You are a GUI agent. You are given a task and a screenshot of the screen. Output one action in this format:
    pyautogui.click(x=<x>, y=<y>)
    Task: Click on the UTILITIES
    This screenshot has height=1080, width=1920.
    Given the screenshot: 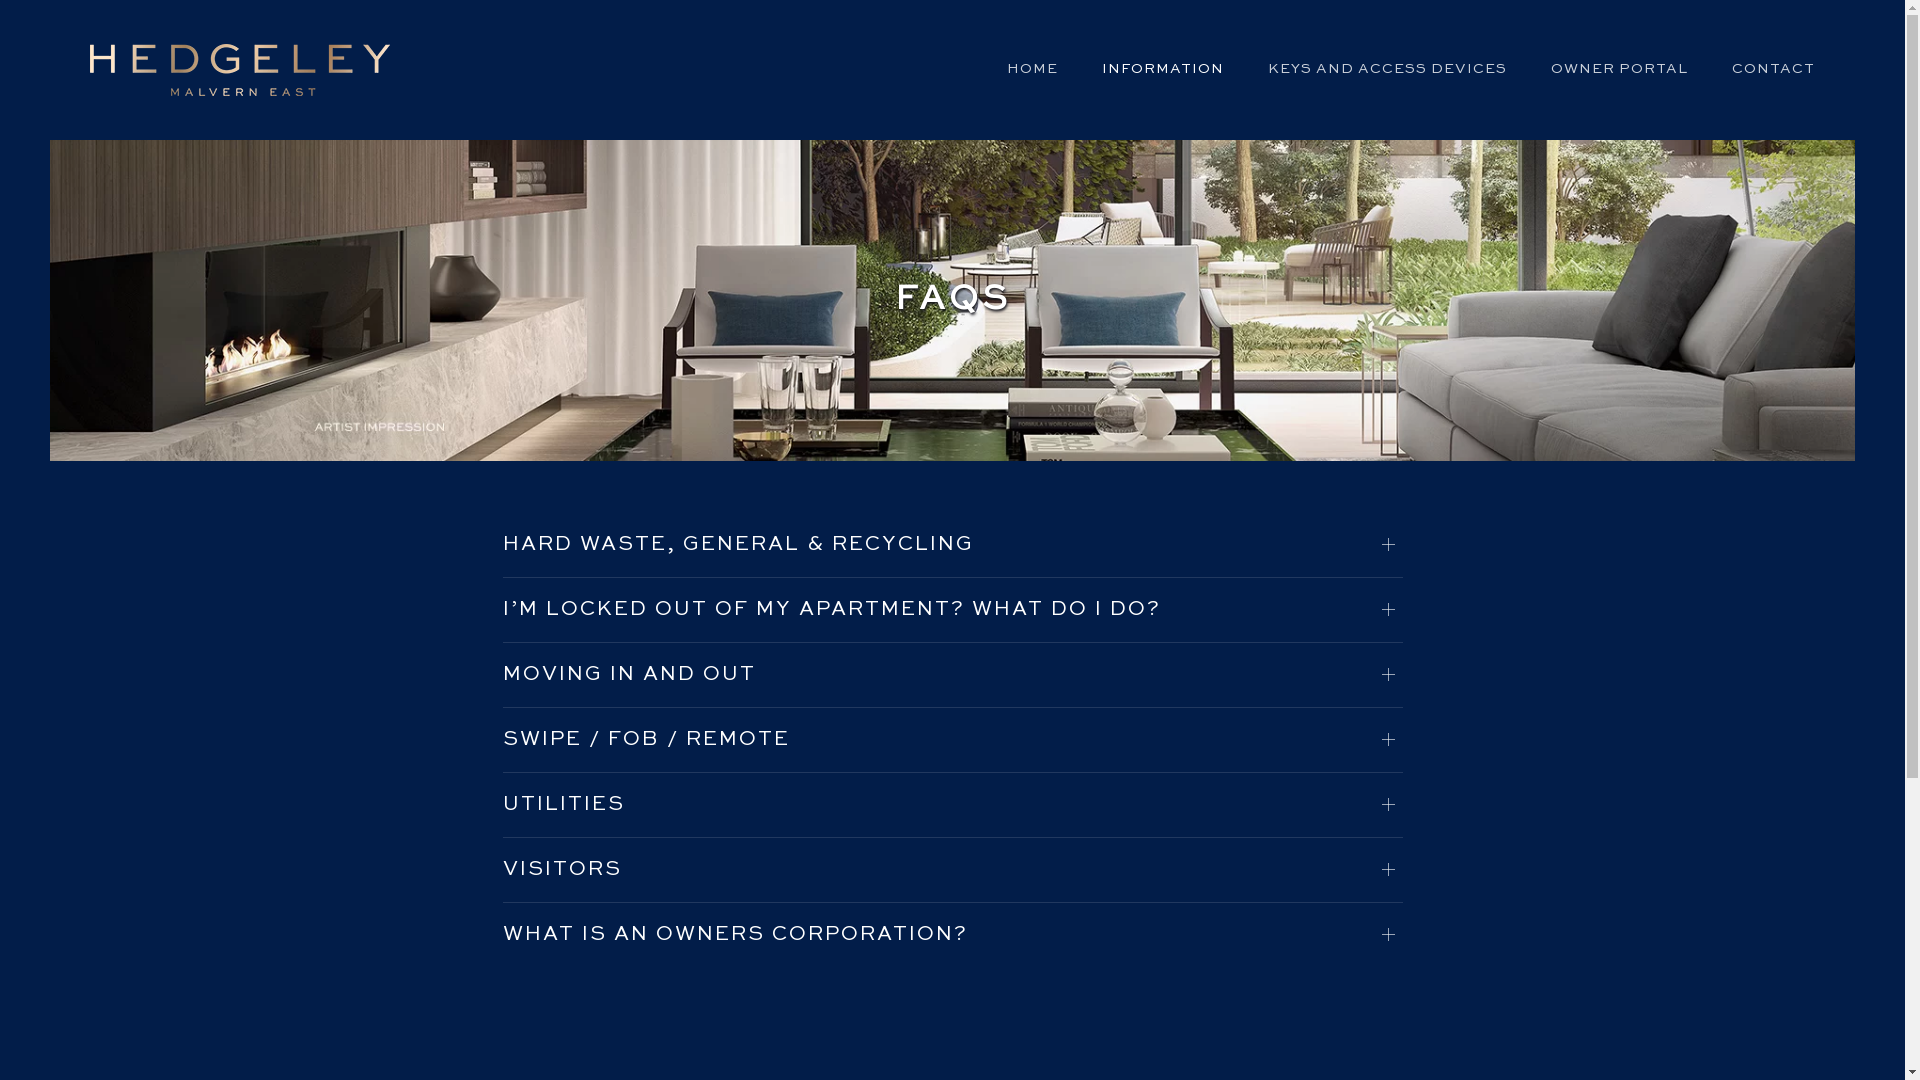 What is the action you would take?
    pyautogui.click(x=952, y=805)
    